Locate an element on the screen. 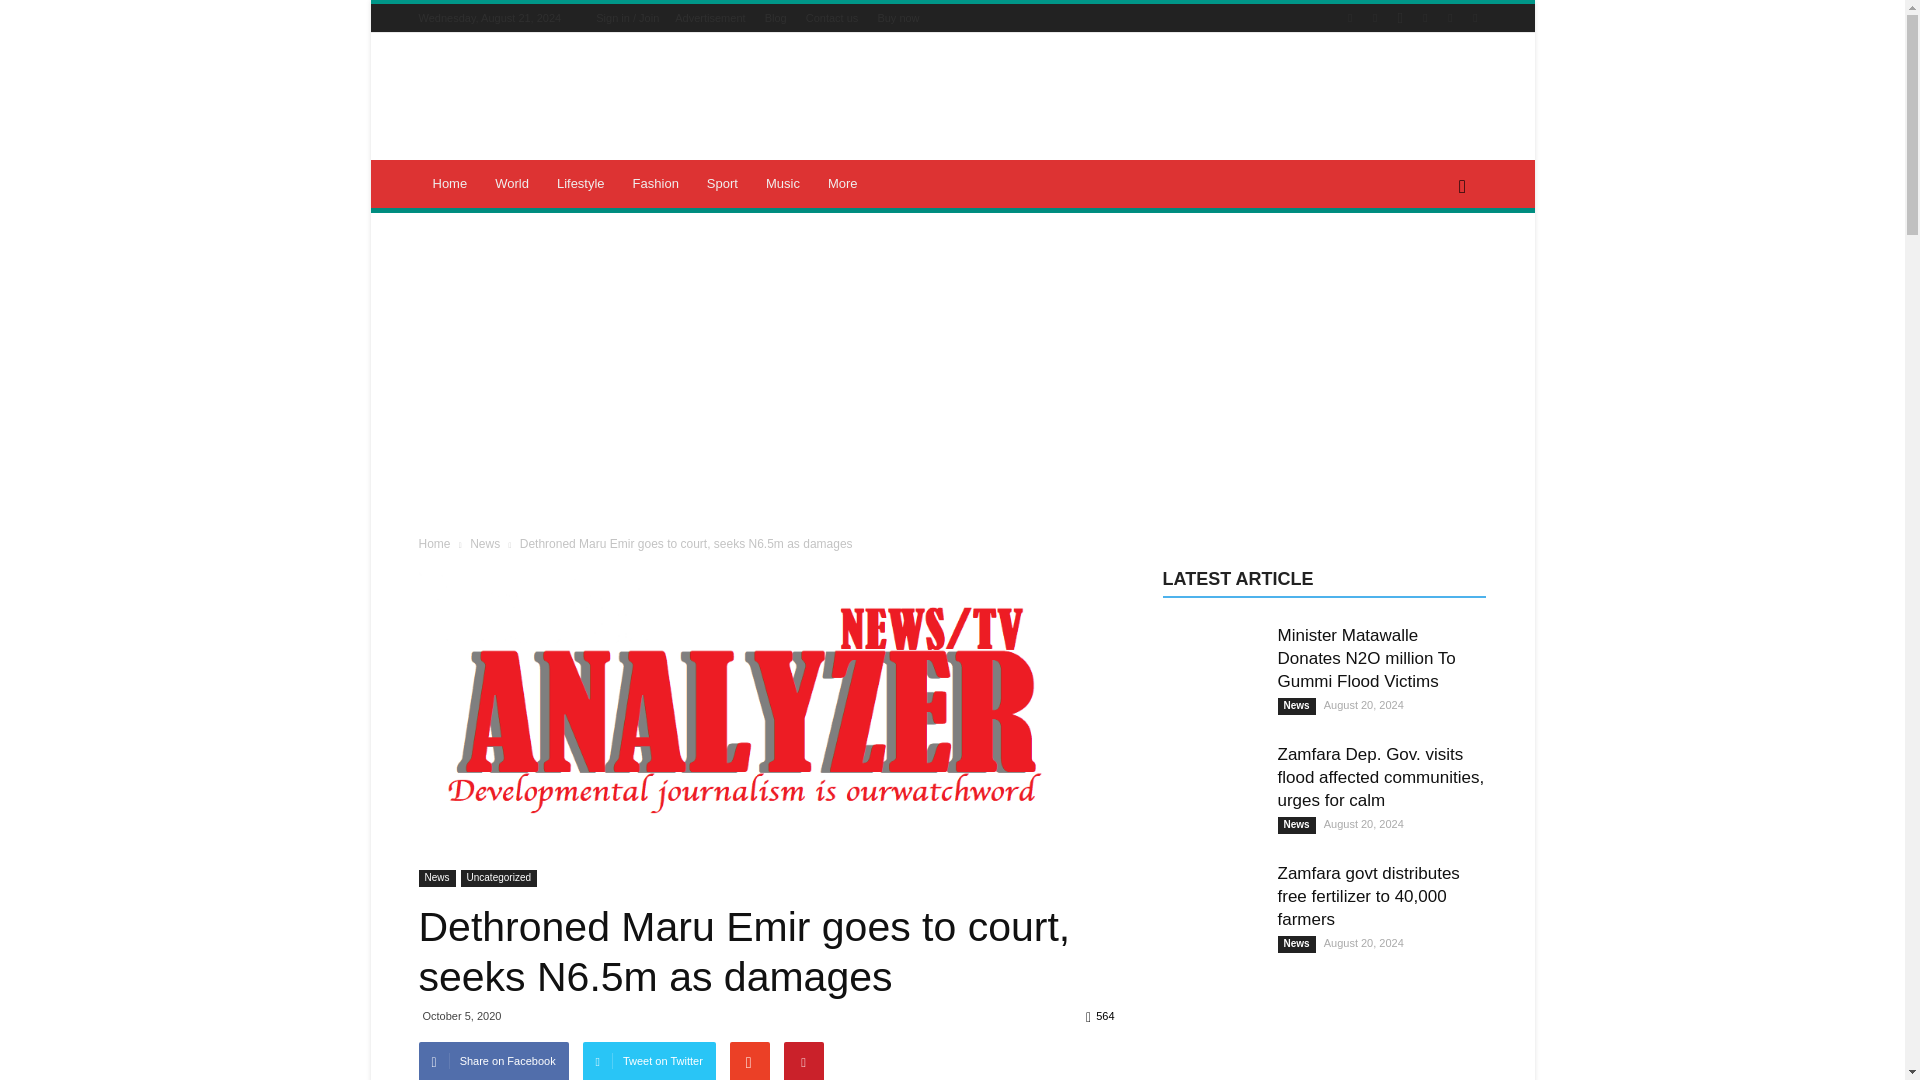  Contact us is located at coordinates (832, 17).